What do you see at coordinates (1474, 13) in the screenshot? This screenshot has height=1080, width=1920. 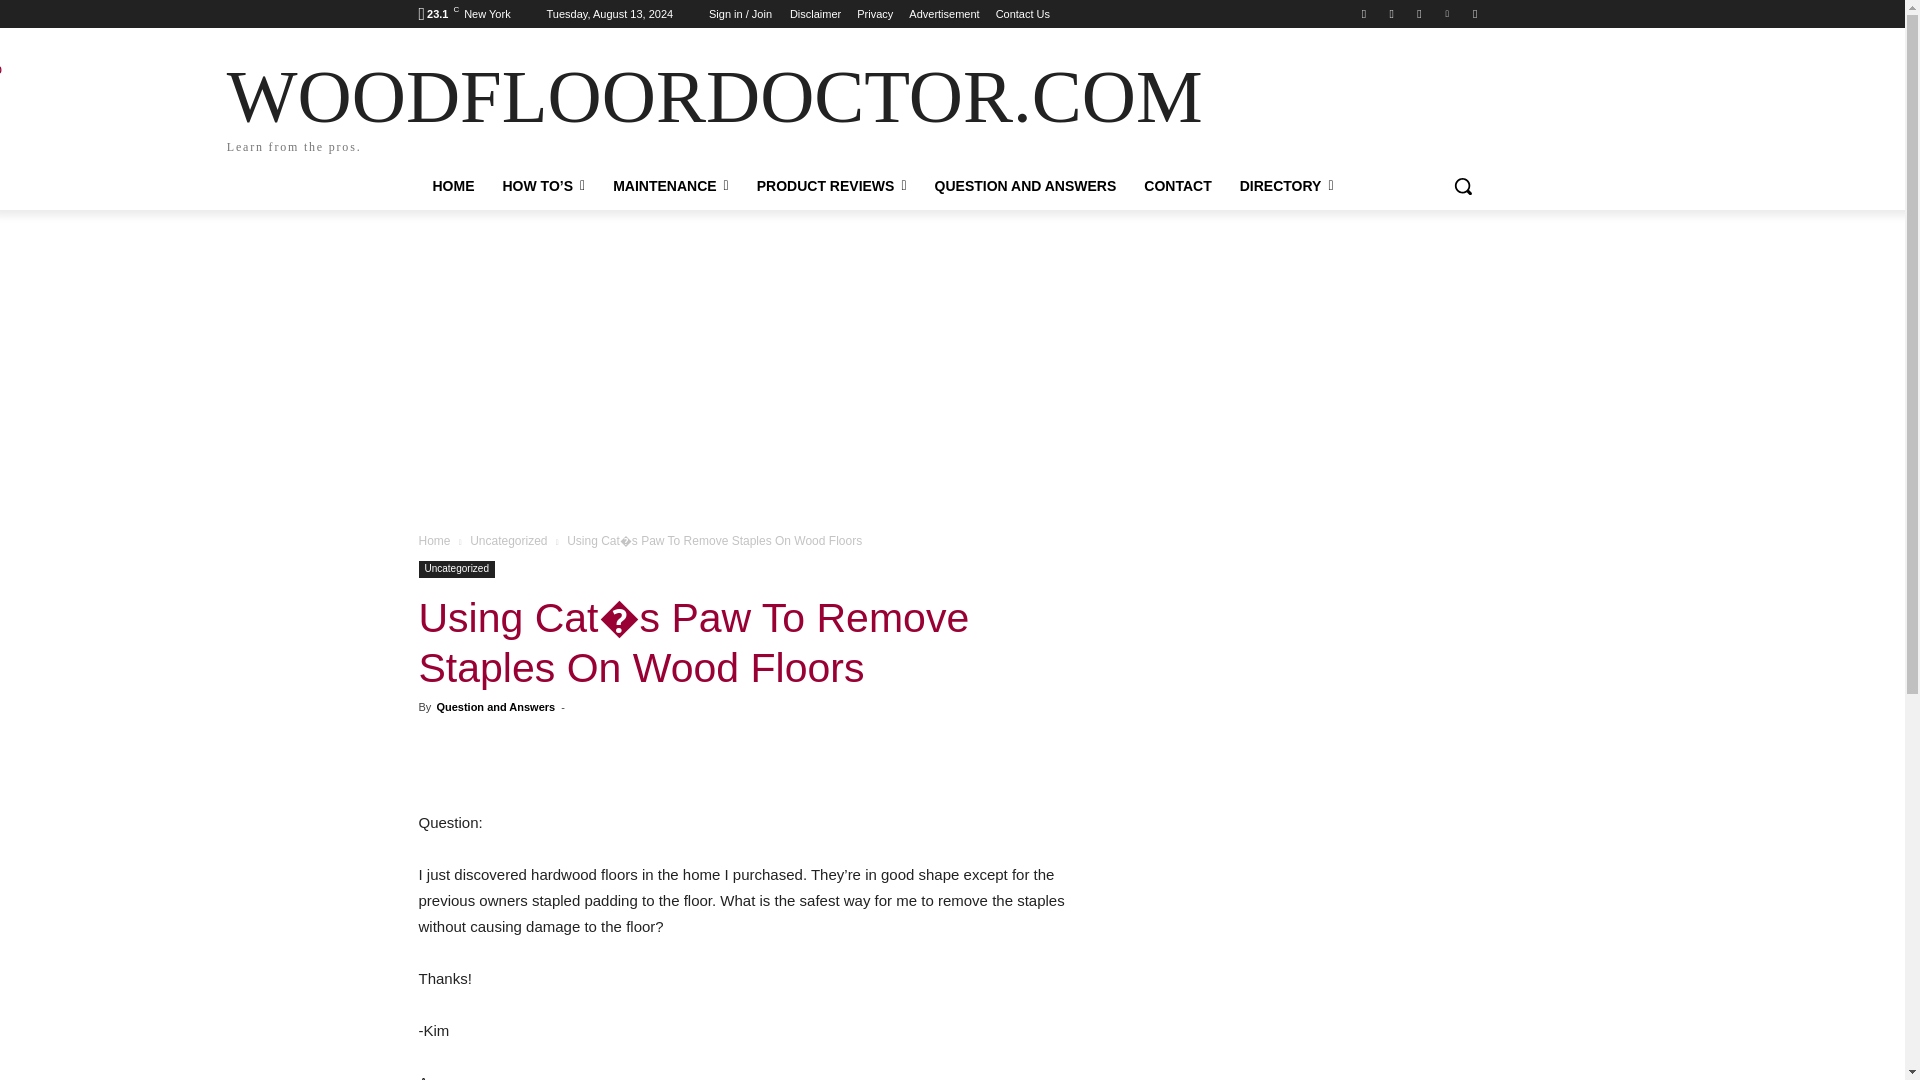 I see `HOME` at bounding box center [1474, 13].